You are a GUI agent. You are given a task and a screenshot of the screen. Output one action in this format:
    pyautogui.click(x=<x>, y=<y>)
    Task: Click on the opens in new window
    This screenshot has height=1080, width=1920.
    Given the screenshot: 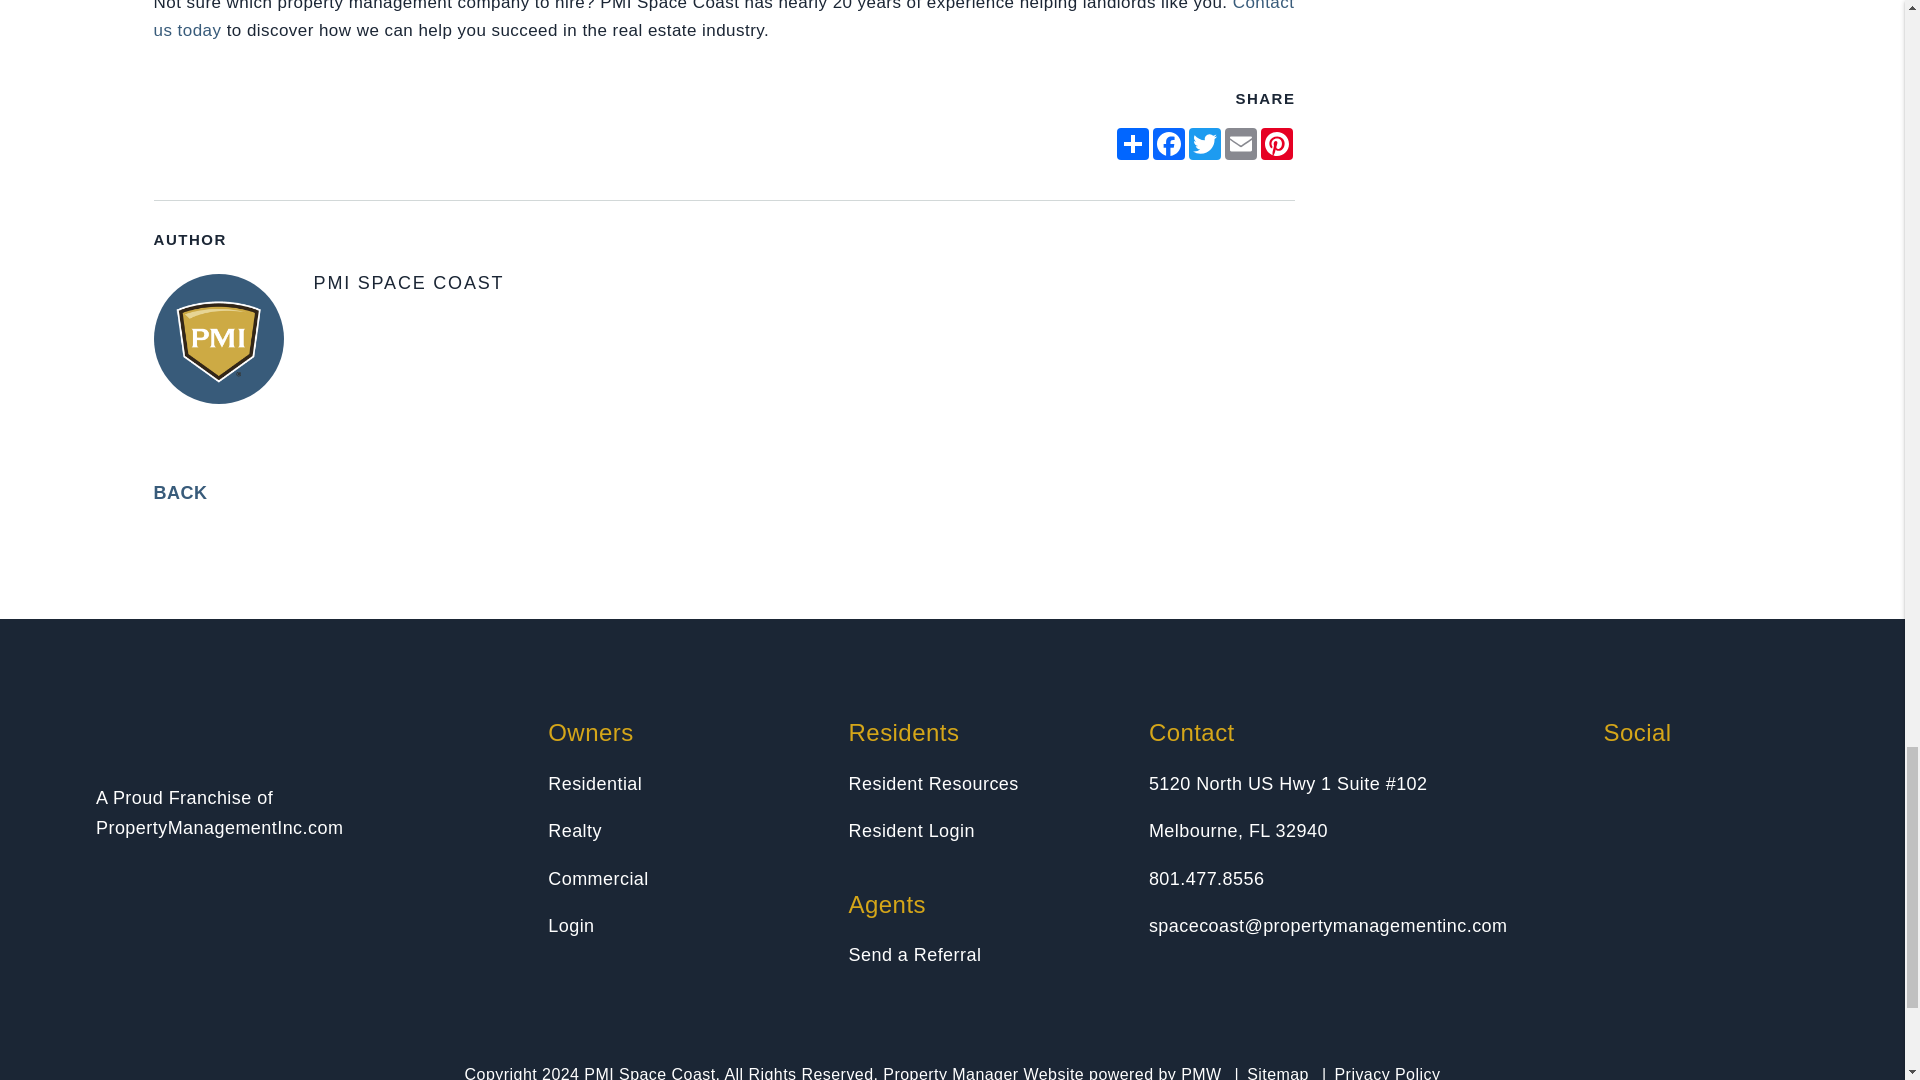 What is the action you would take?
    pyautogui.click(x=1204, y=144)
    